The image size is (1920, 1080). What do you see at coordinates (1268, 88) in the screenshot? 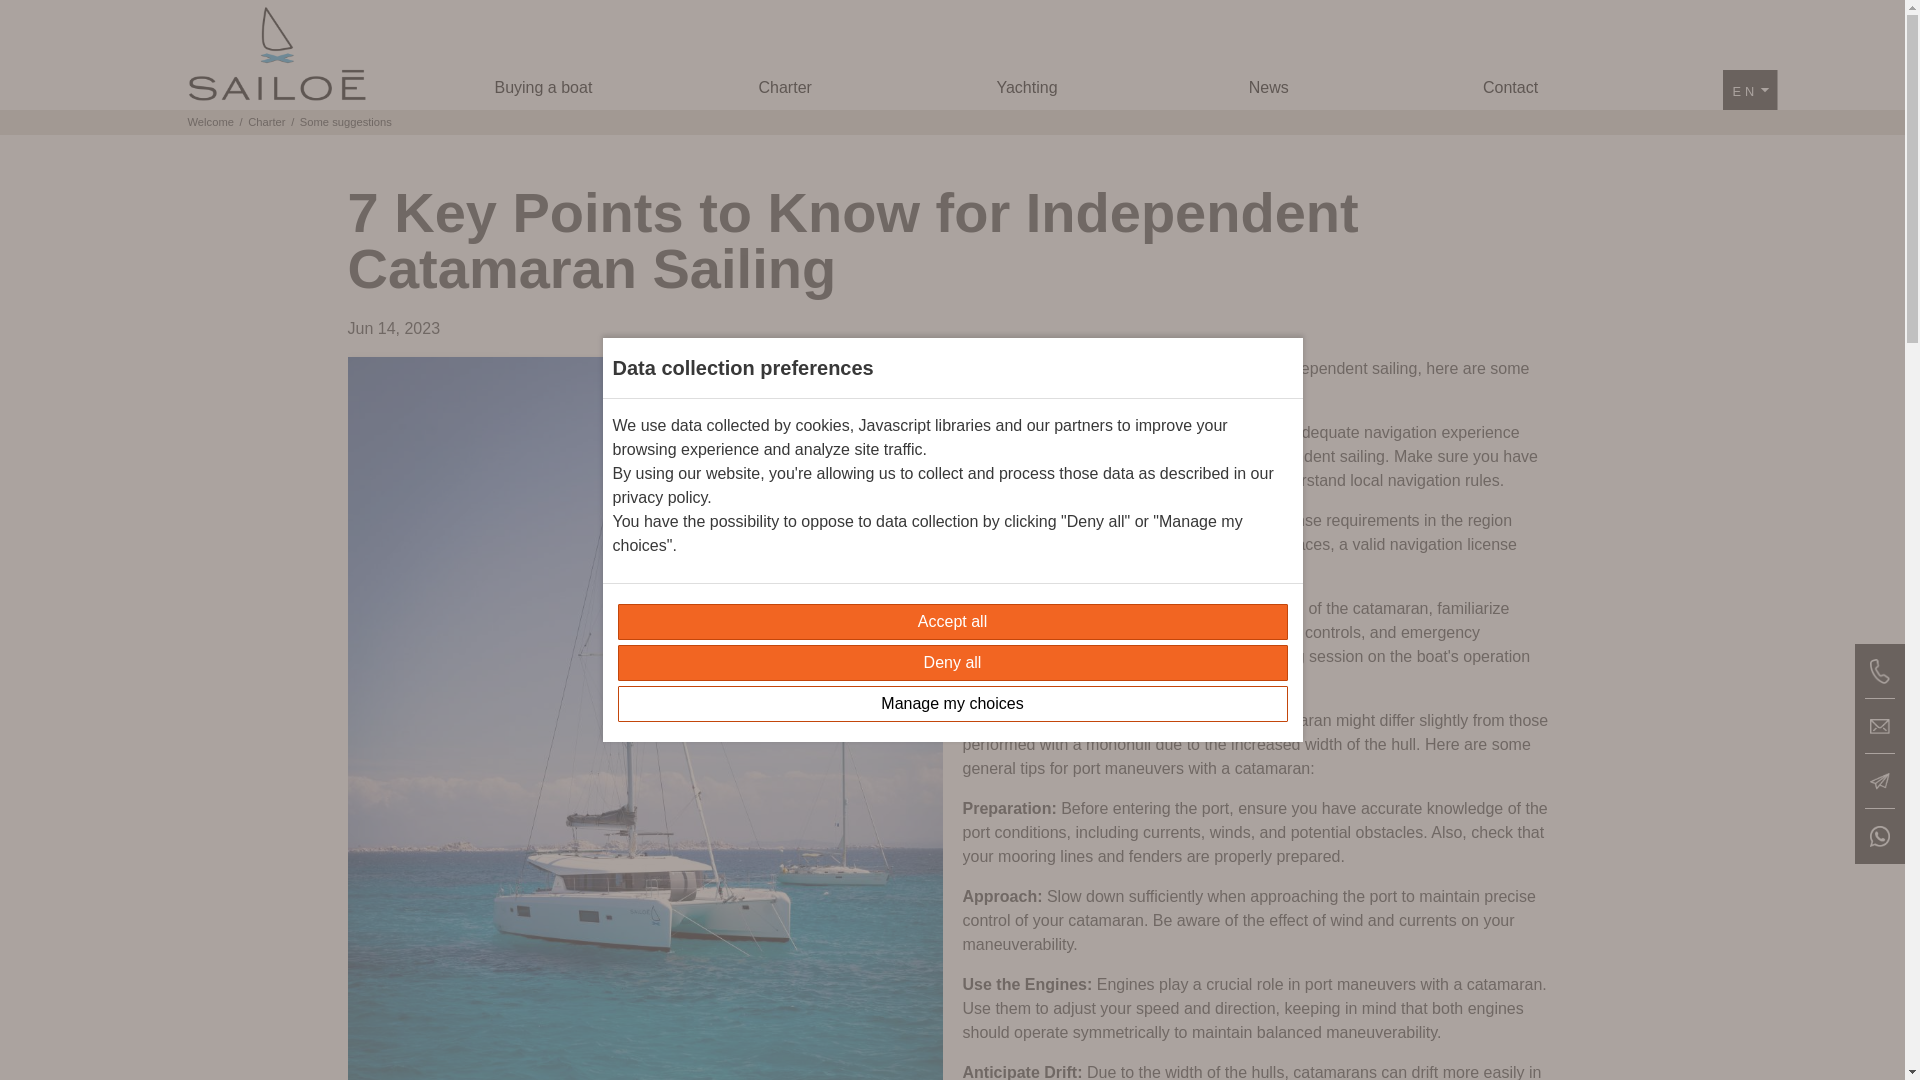
I see `News` at bounding box center [1268, 88].